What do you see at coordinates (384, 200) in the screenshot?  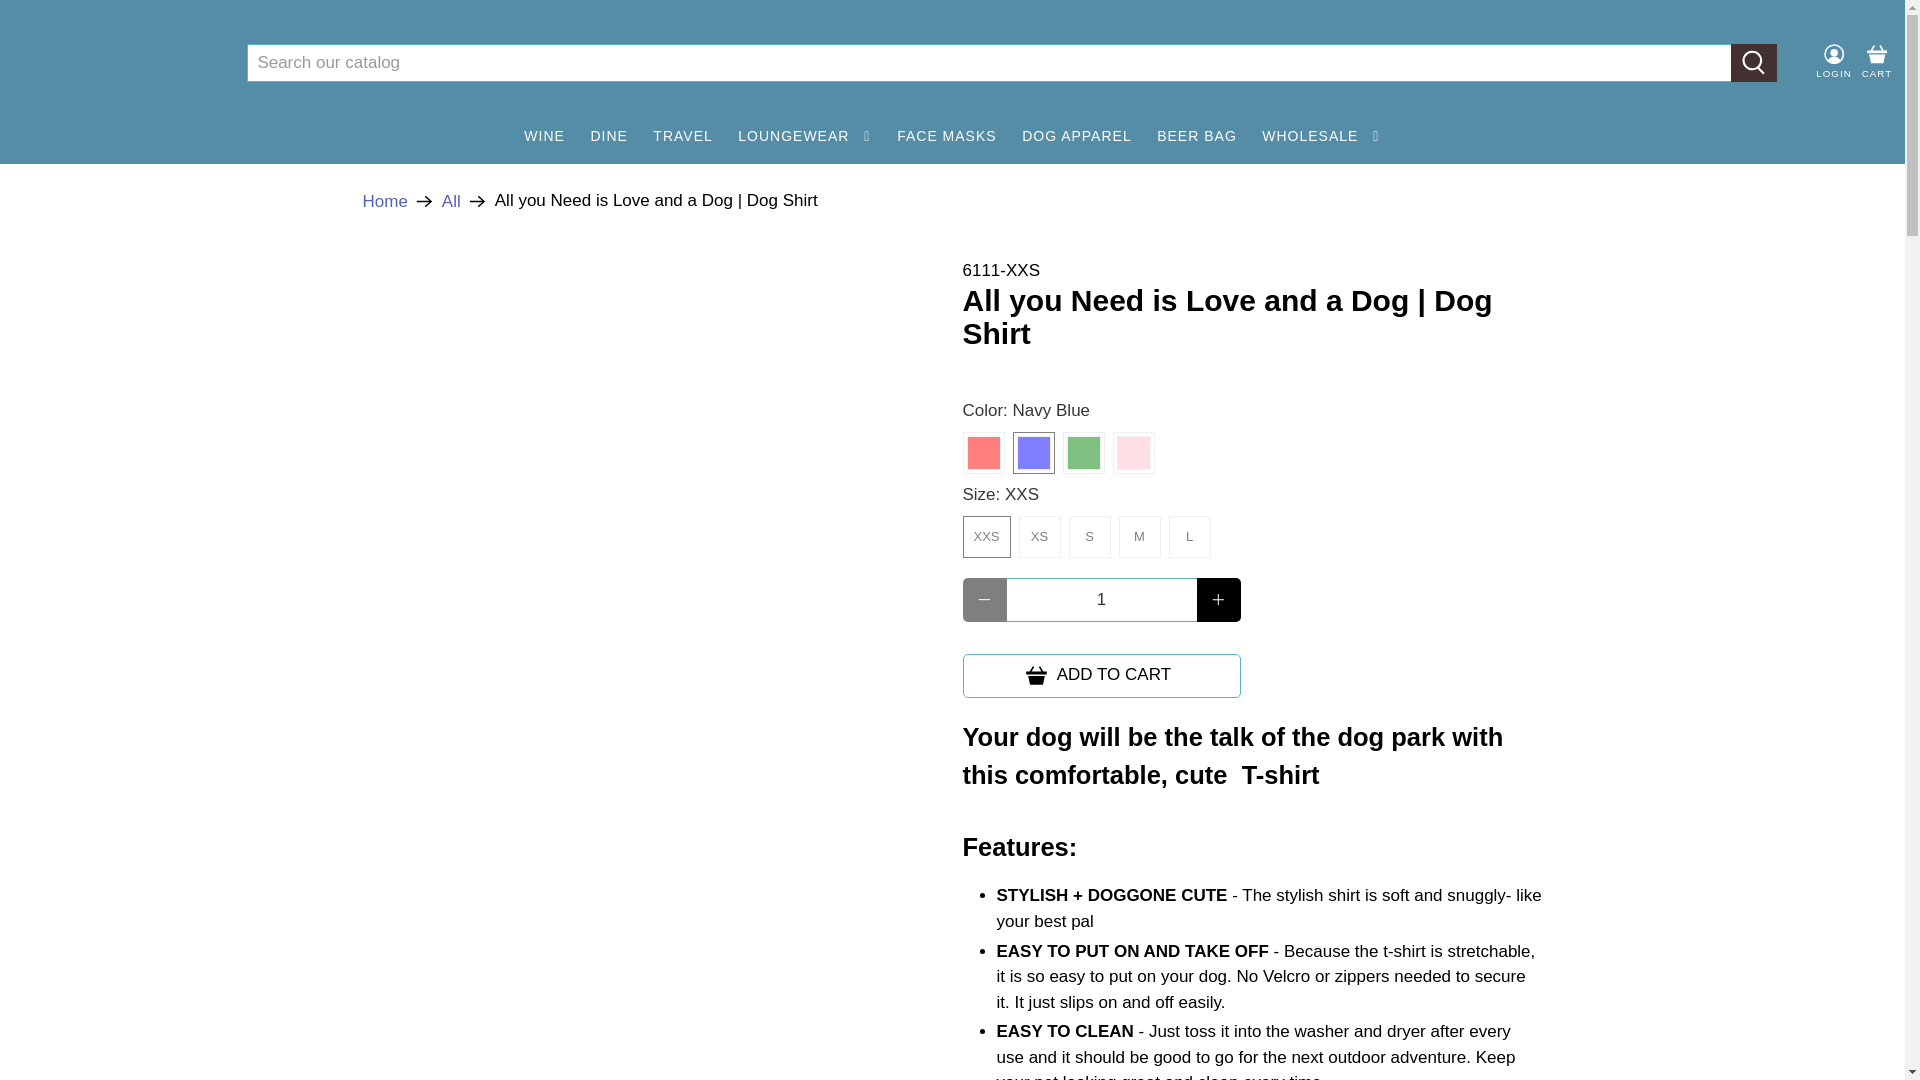 I see `Primeware Inc.` at bounding box center [384, 200].